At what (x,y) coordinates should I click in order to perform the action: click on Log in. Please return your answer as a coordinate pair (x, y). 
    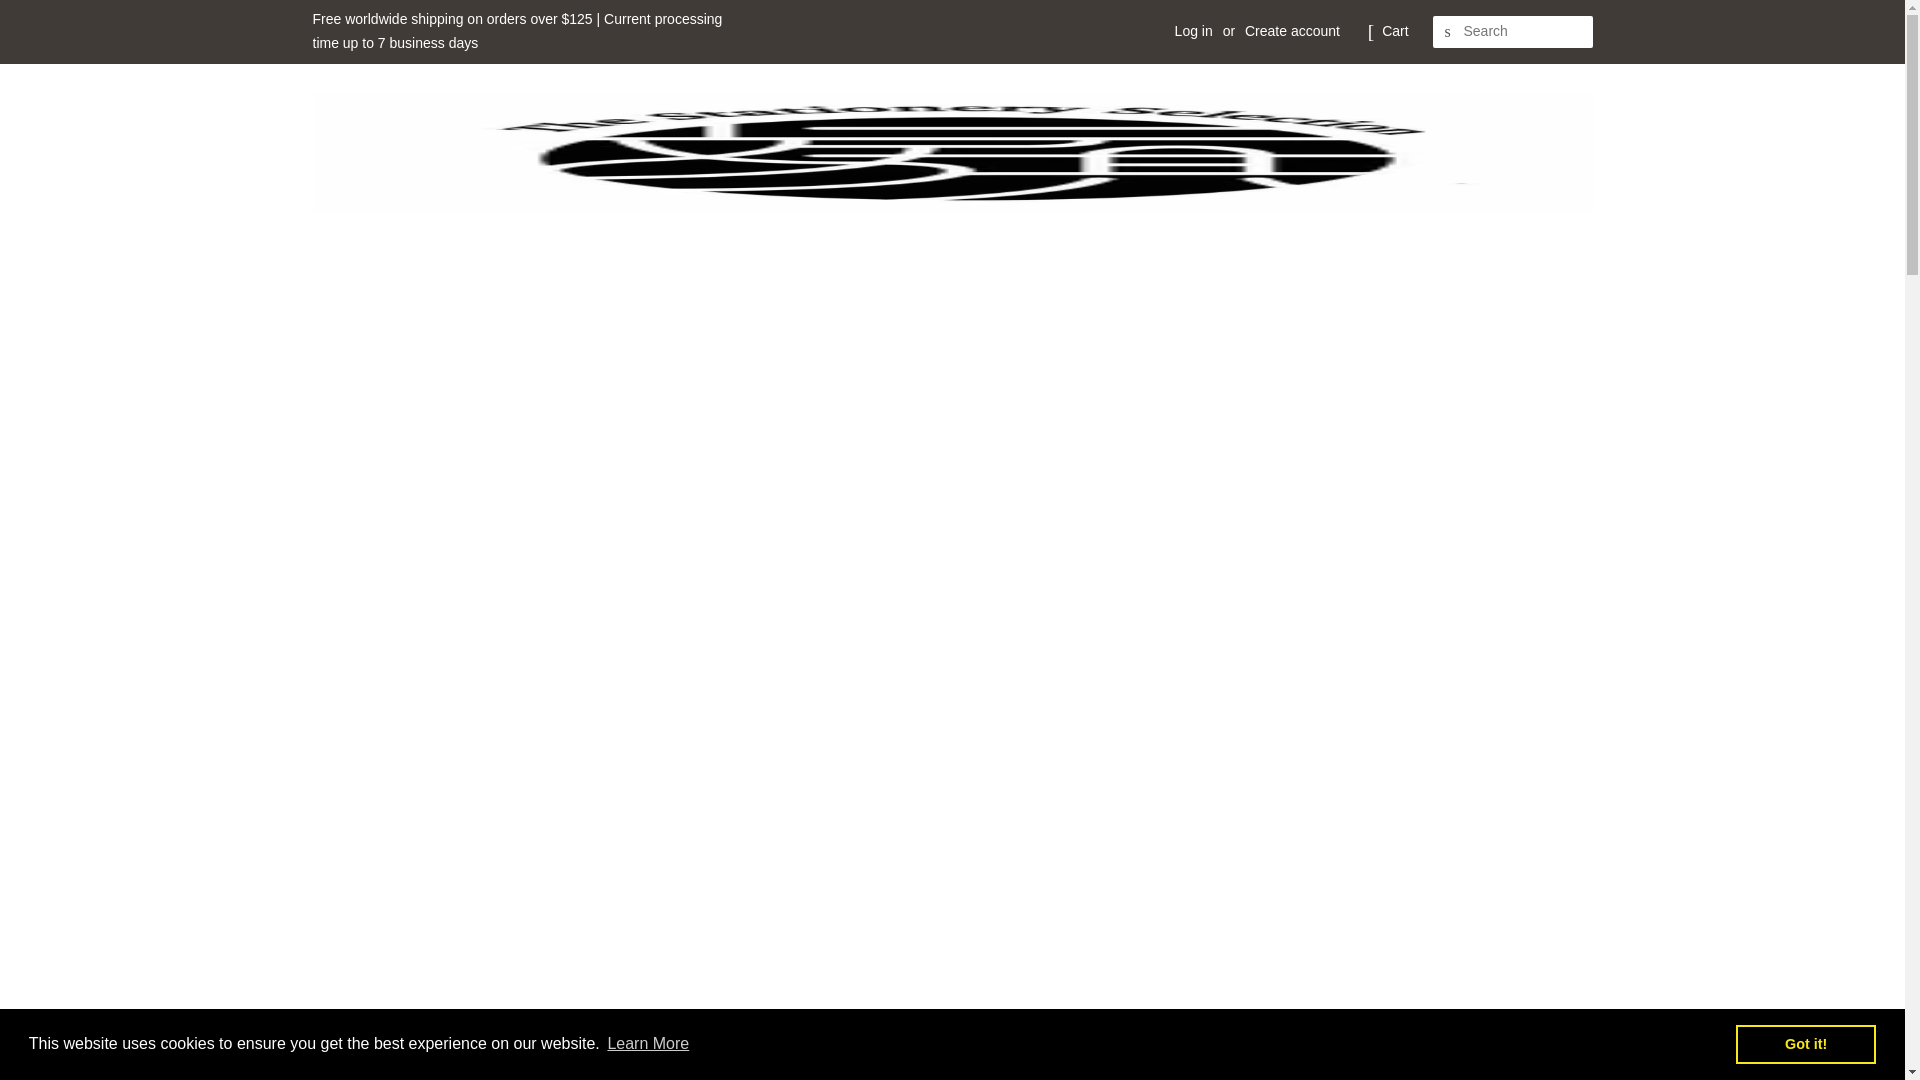
    Looking at the image, I should click on (1194, 30).